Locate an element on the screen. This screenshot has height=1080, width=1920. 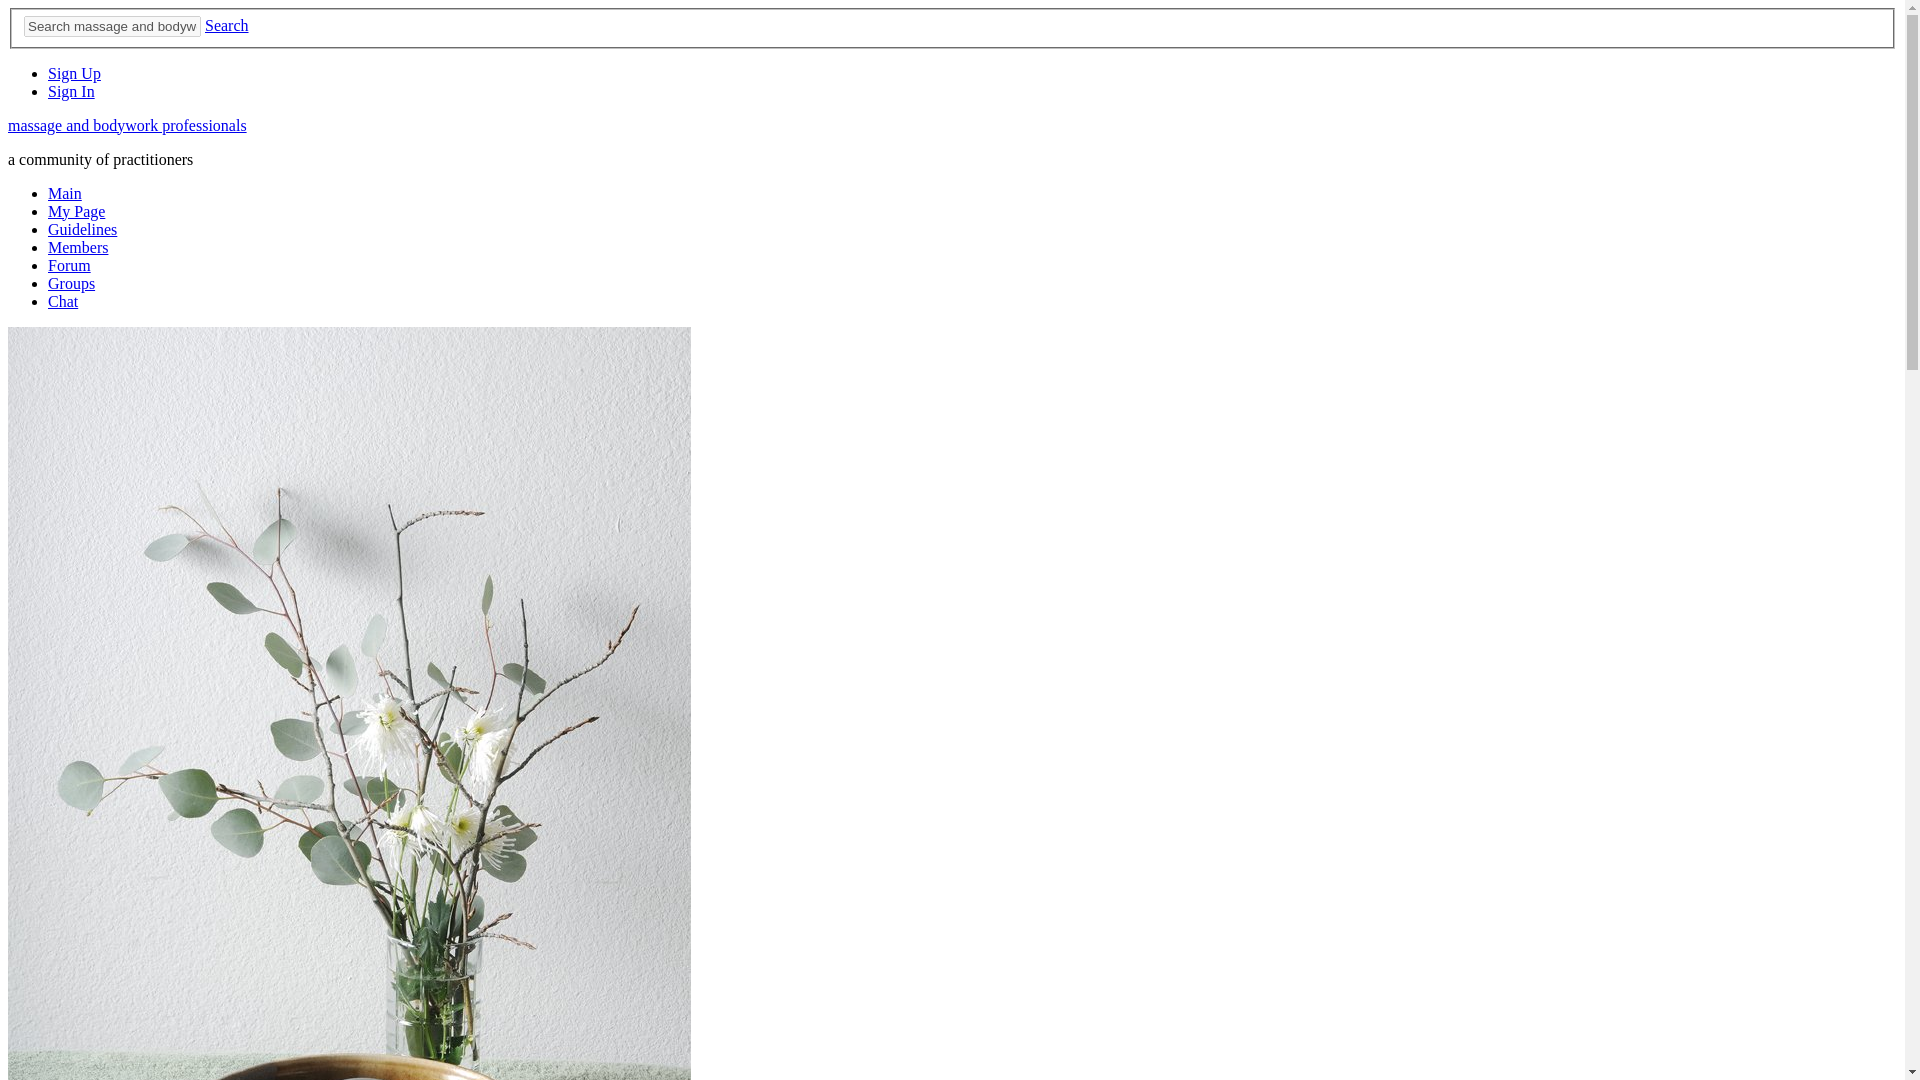
Main is located at coordinates (65, 192).